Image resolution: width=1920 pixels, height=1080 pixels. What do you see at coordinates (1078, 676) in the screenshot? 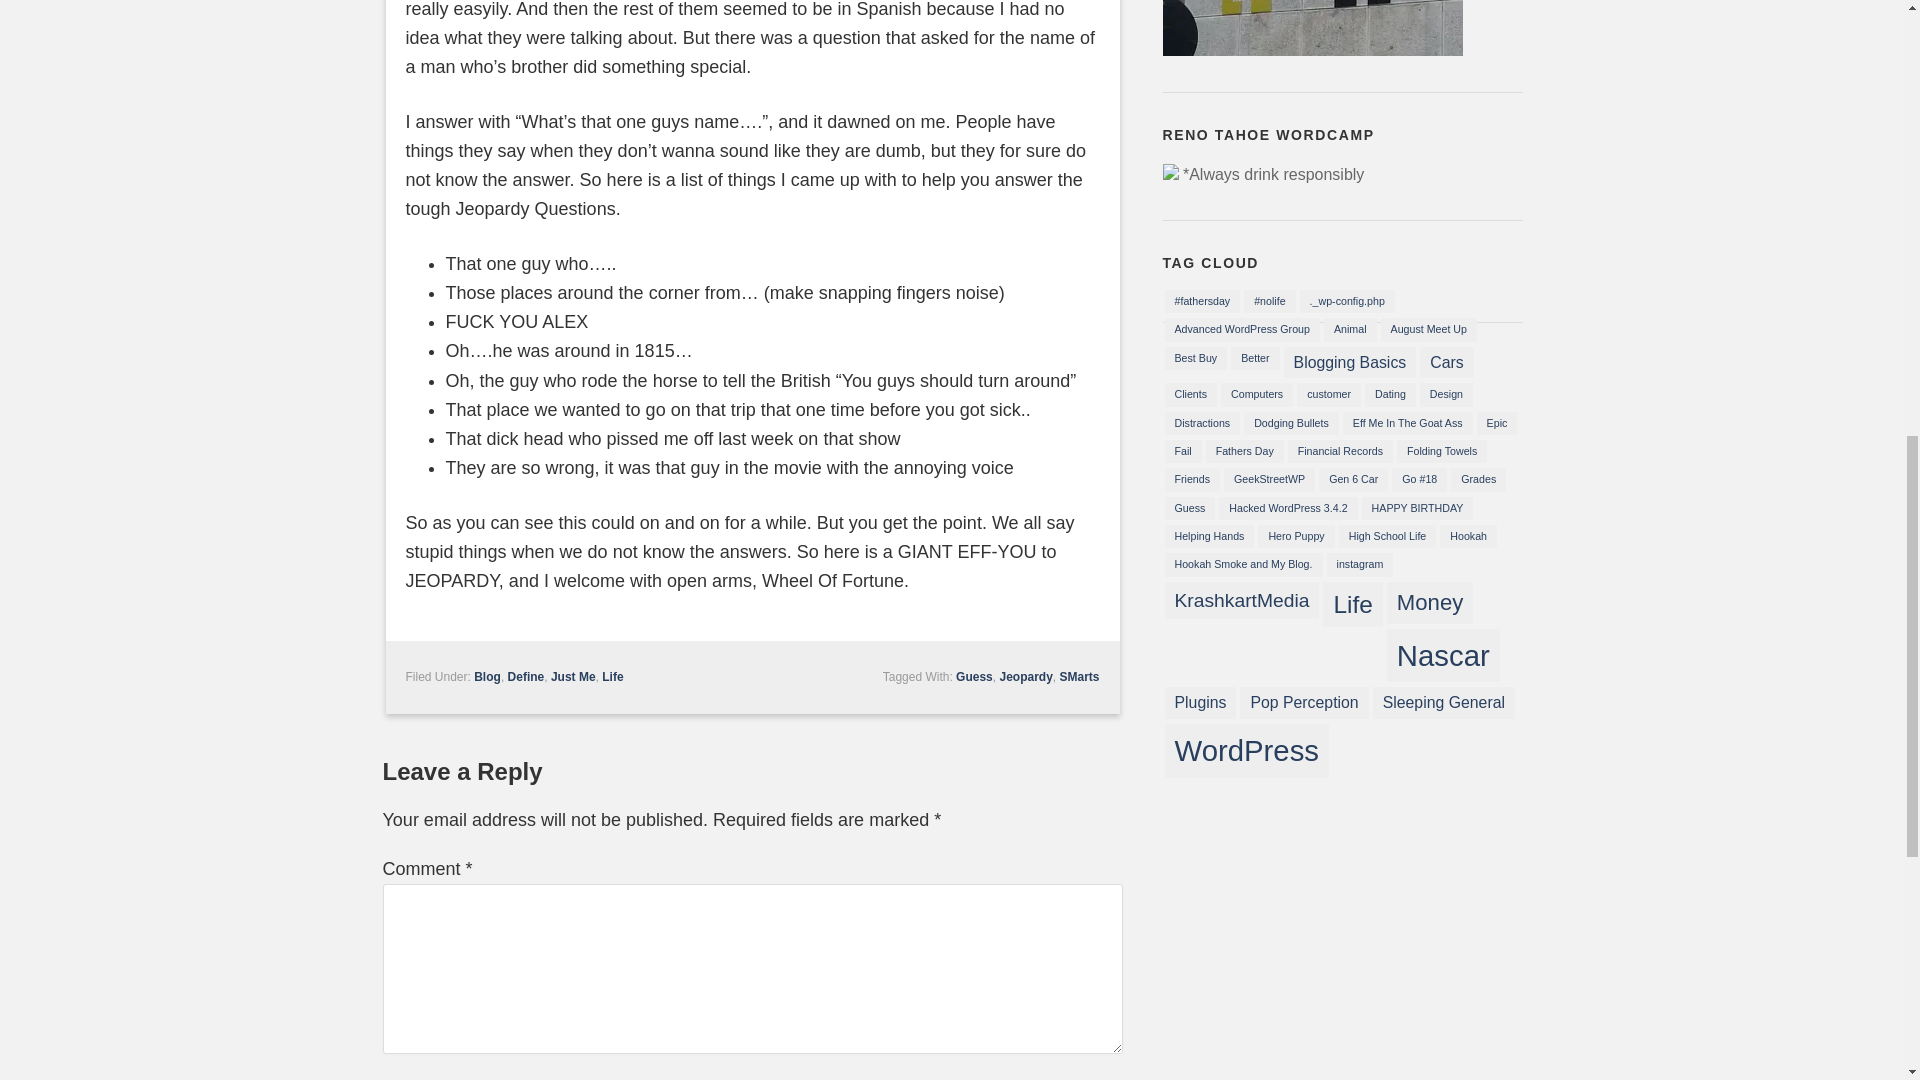
I see `SMarts` at bounding box center [1078, 676].